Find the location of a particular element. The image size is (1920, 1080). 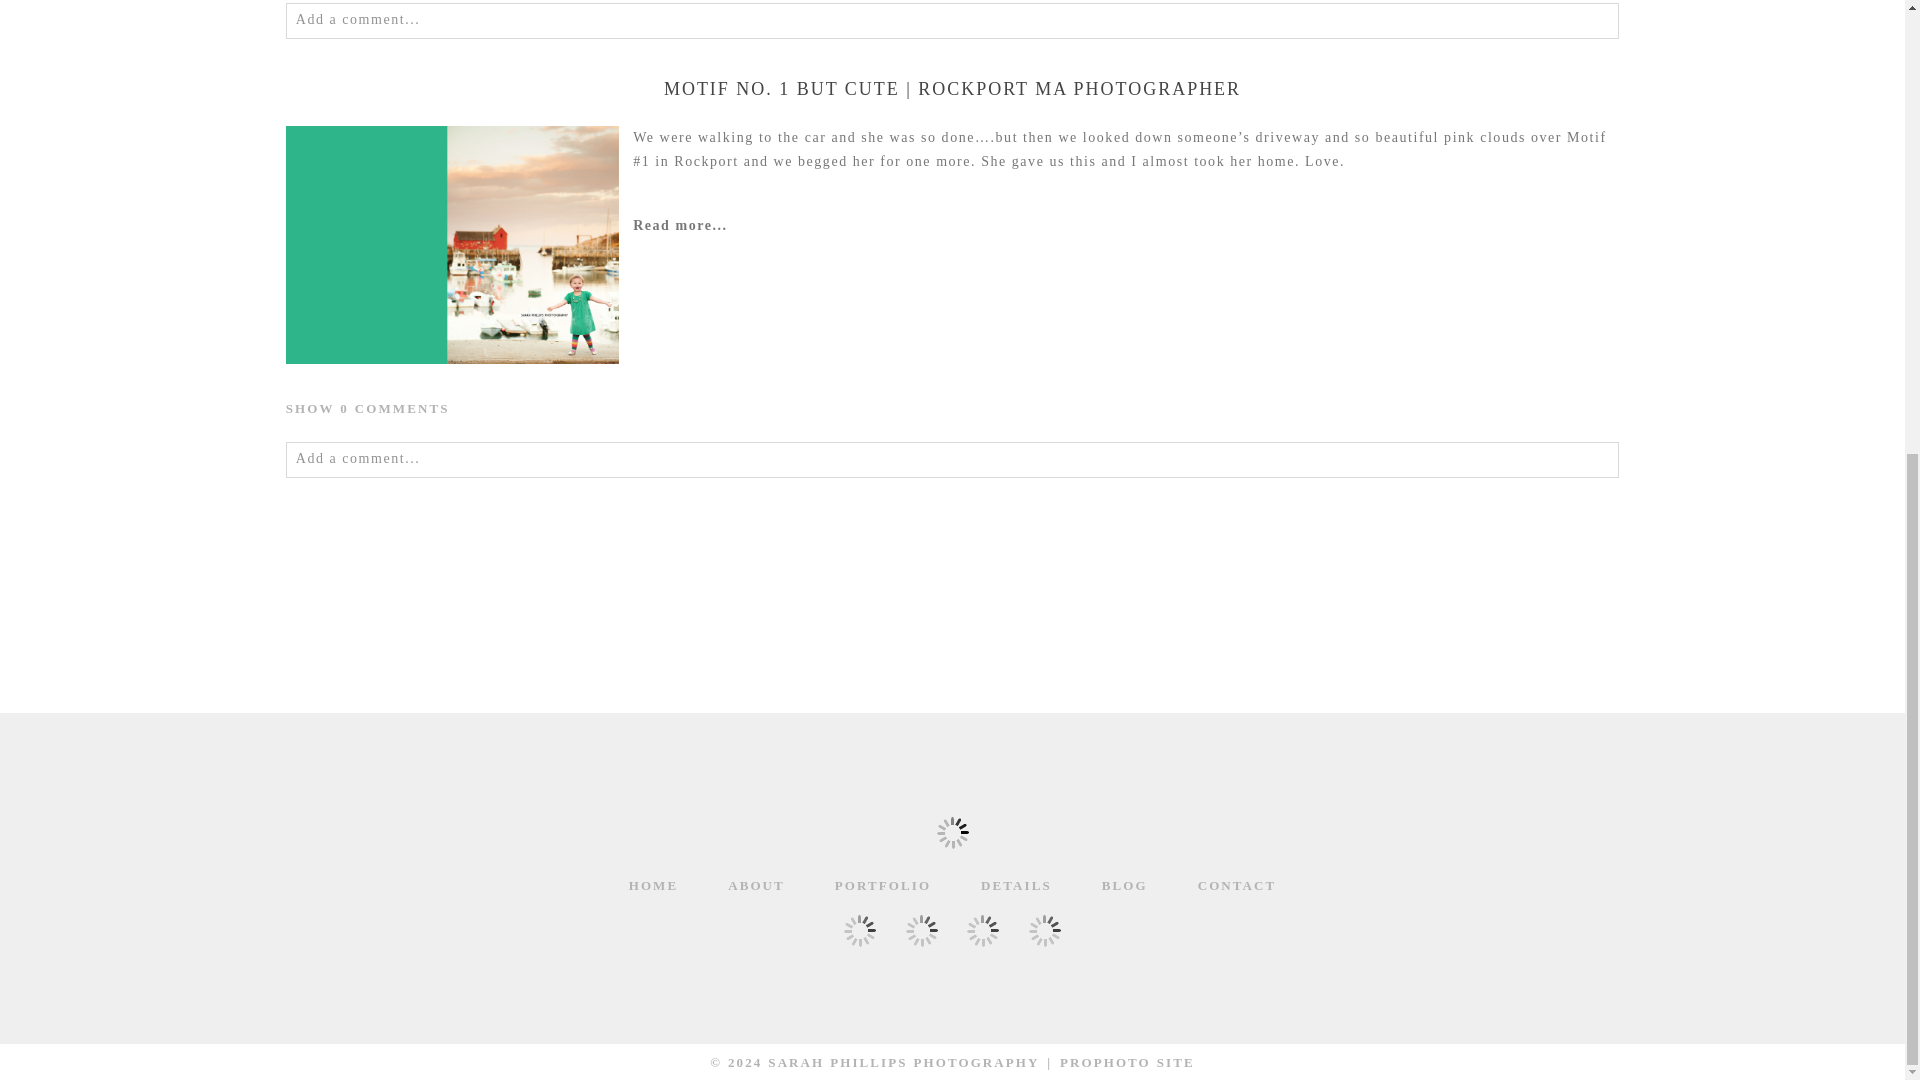

Read more... is located at coordinates (1126, 225).